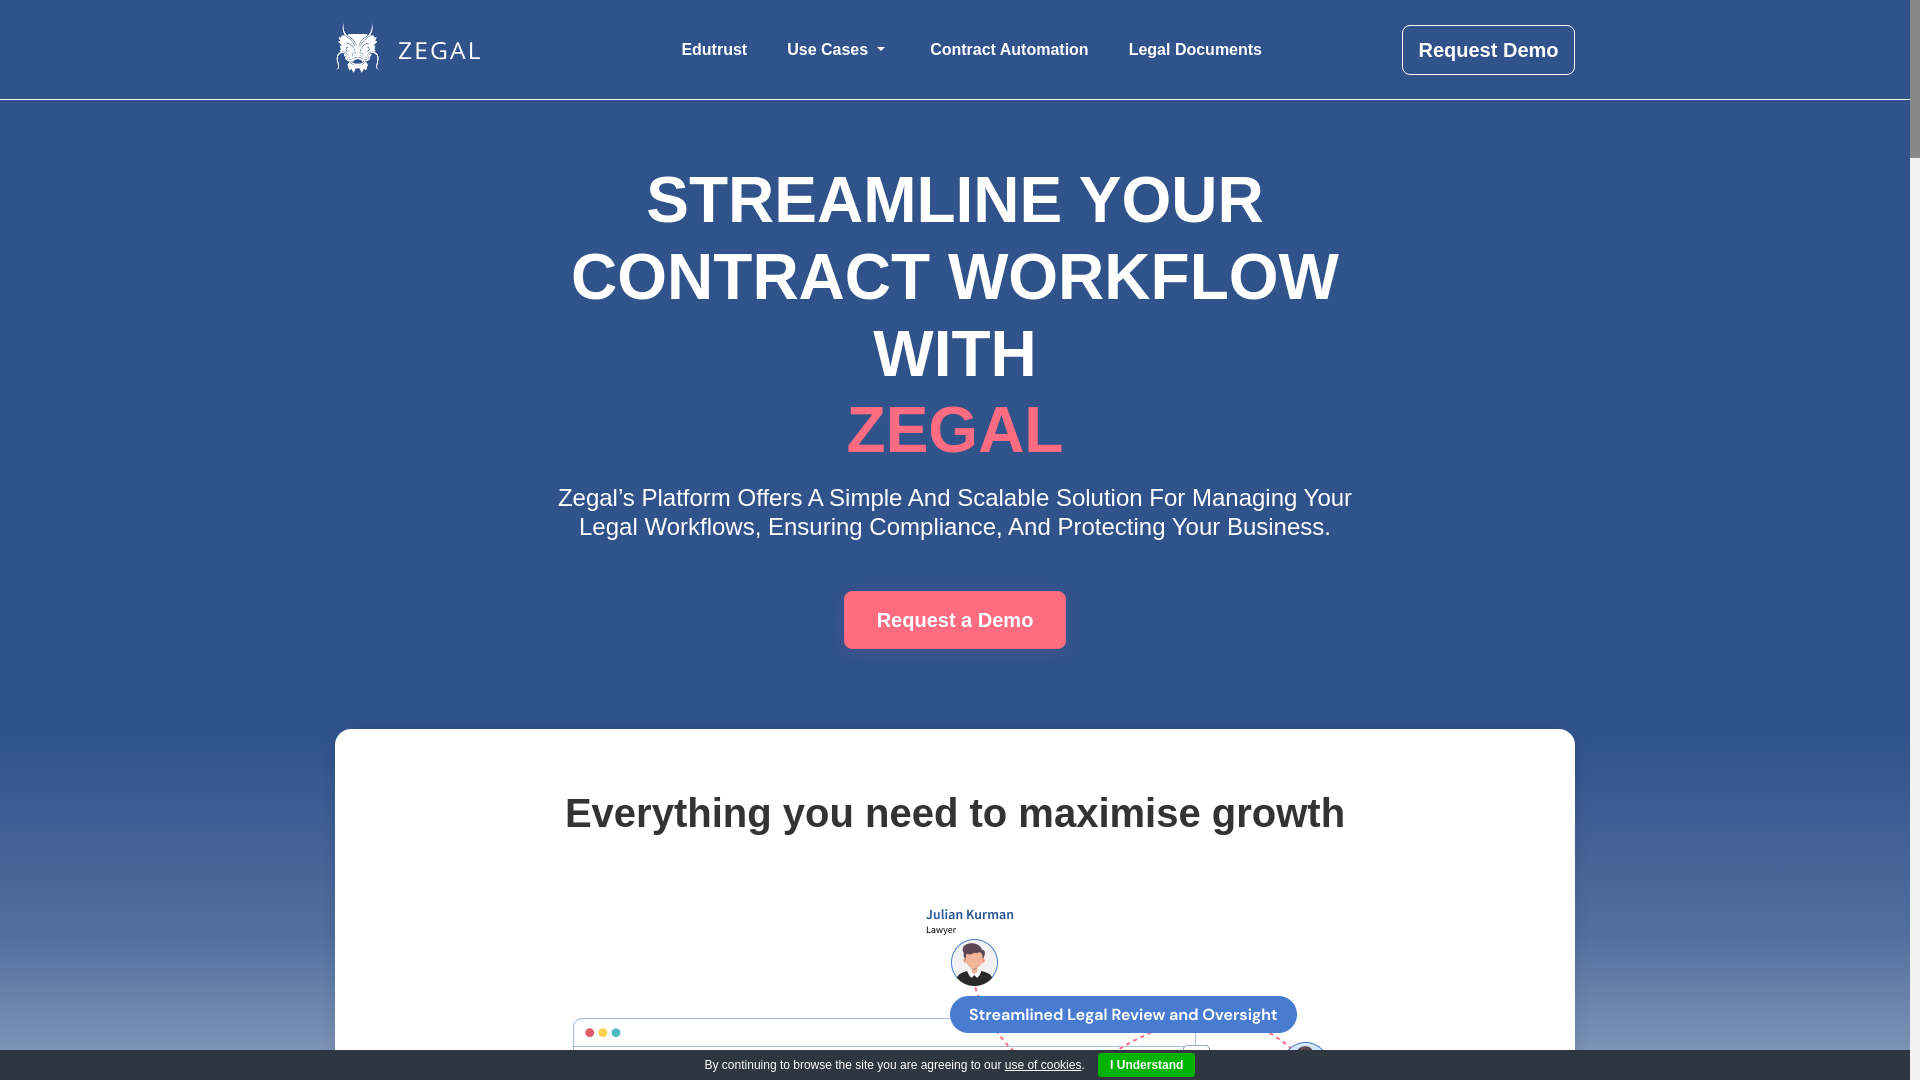 The width and height of the screenshot is (1920, 1080). I want to click on Use Cases, so click(838, 49).